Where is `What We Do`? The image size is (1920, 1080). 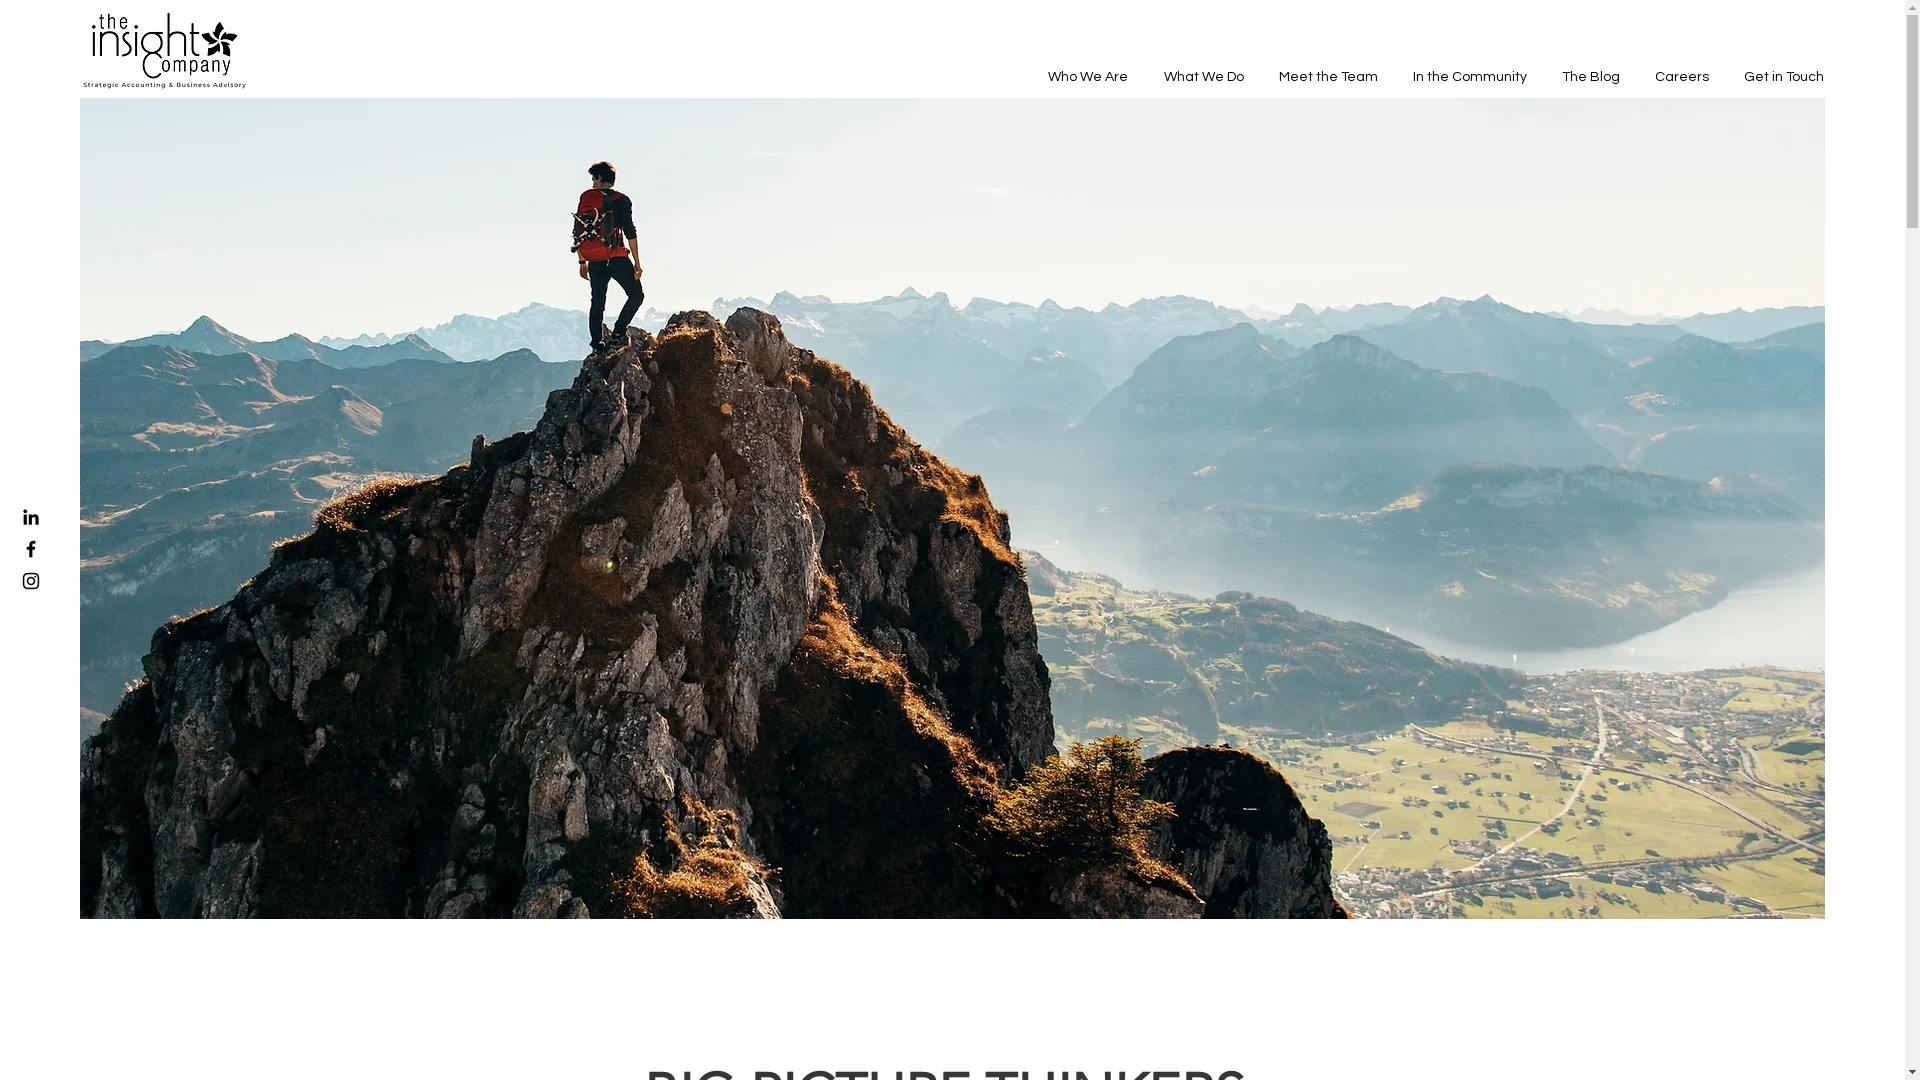 What We Do is located at coordinates (1201, 77).